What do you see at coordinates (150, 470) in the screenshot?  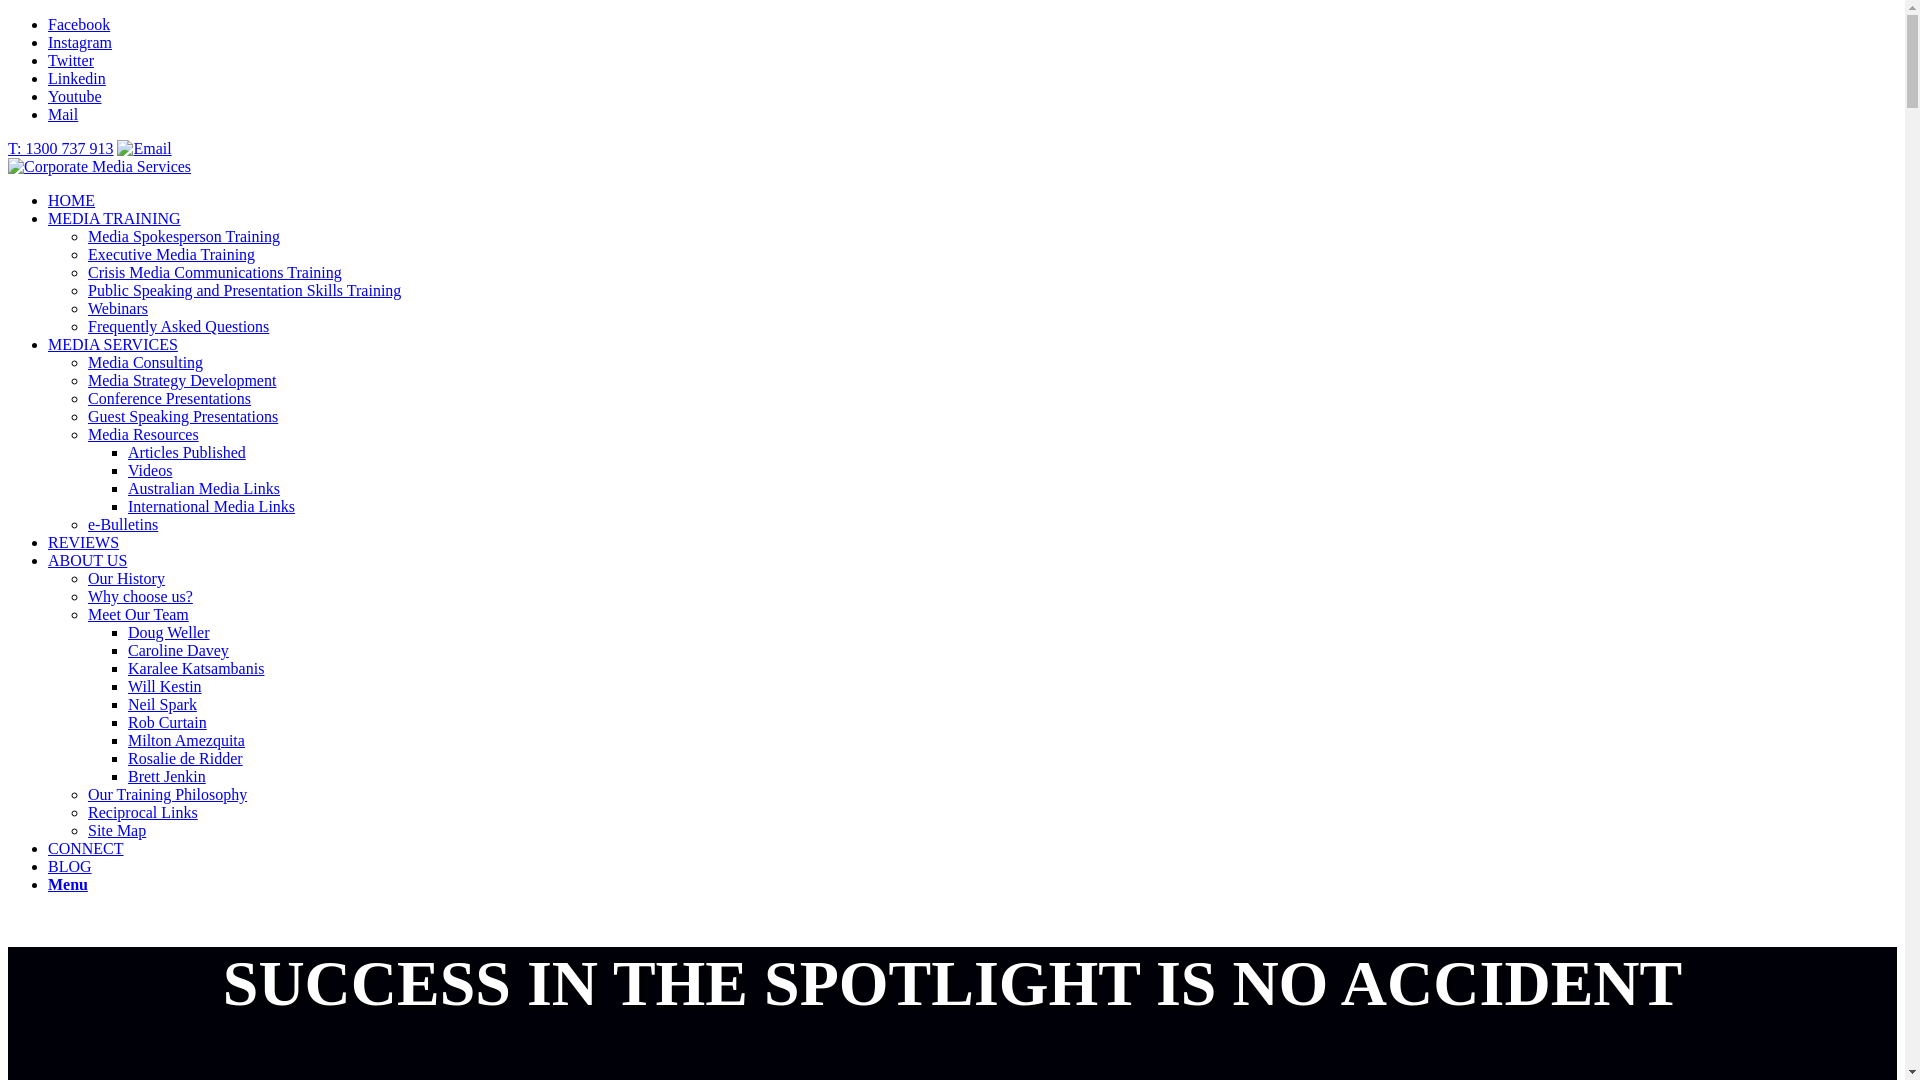 I see `Videos` at bounding box center [150, 470].